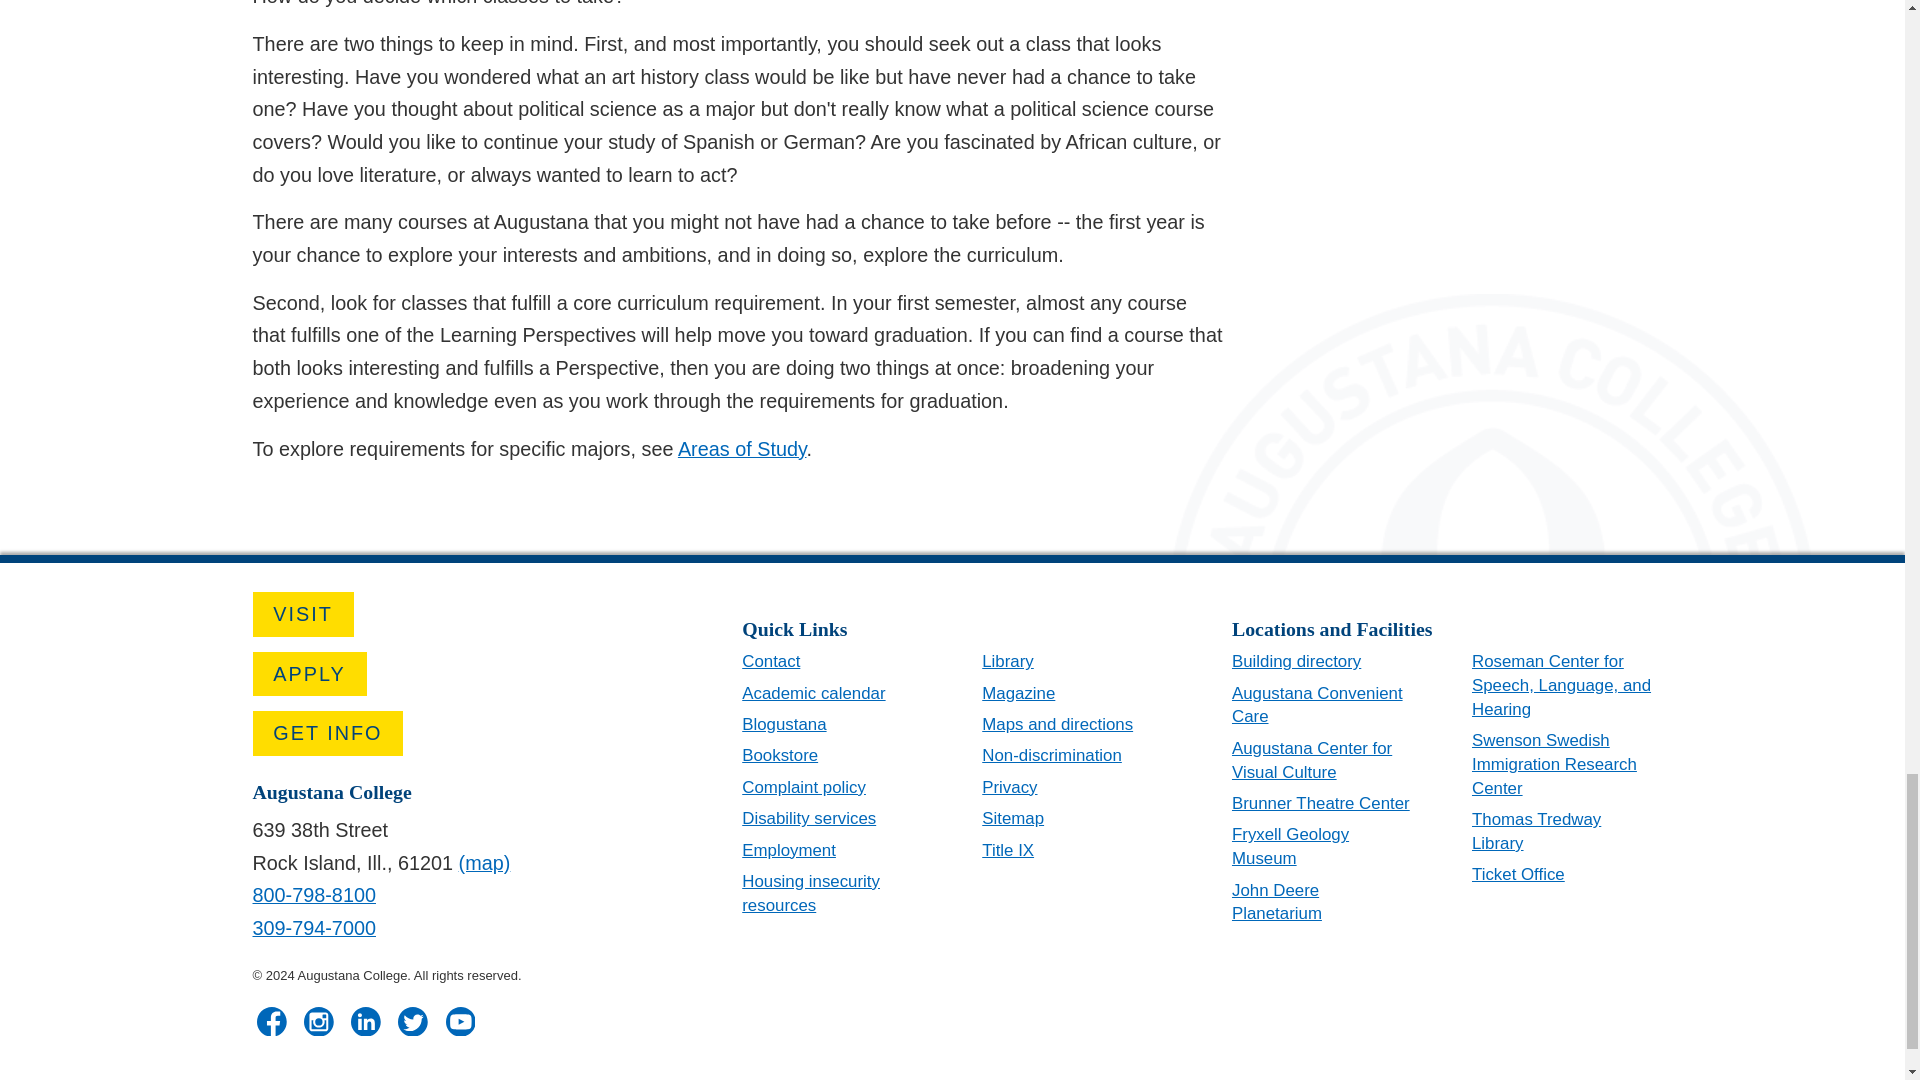 The width and height of the screenshot is (1920, 1080). I want to click on YouTube Round icon with YouTube logo, so click(460, 1021).